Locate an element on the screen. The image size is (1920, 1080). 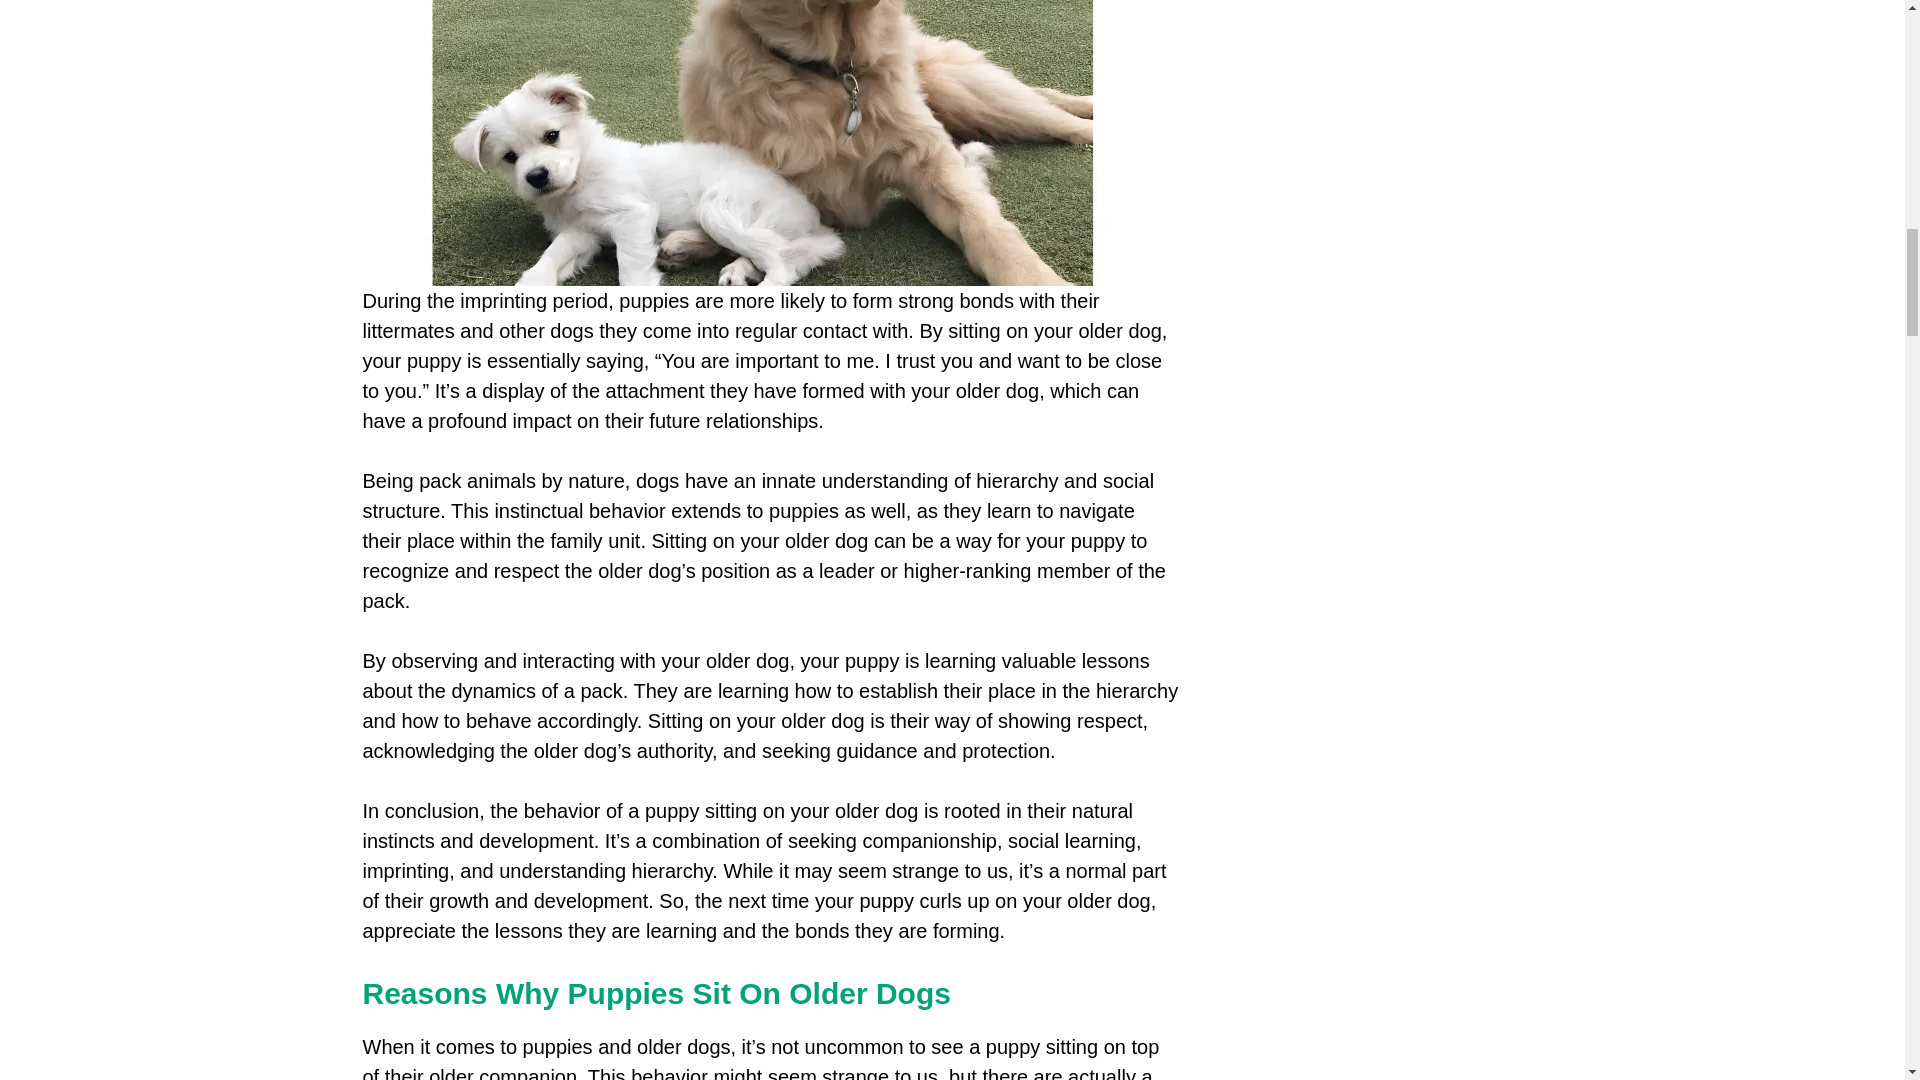
Study Behavior: Why Does My Puppy Sit on My Older Dog? 2 is located at coordinates (762, 143).